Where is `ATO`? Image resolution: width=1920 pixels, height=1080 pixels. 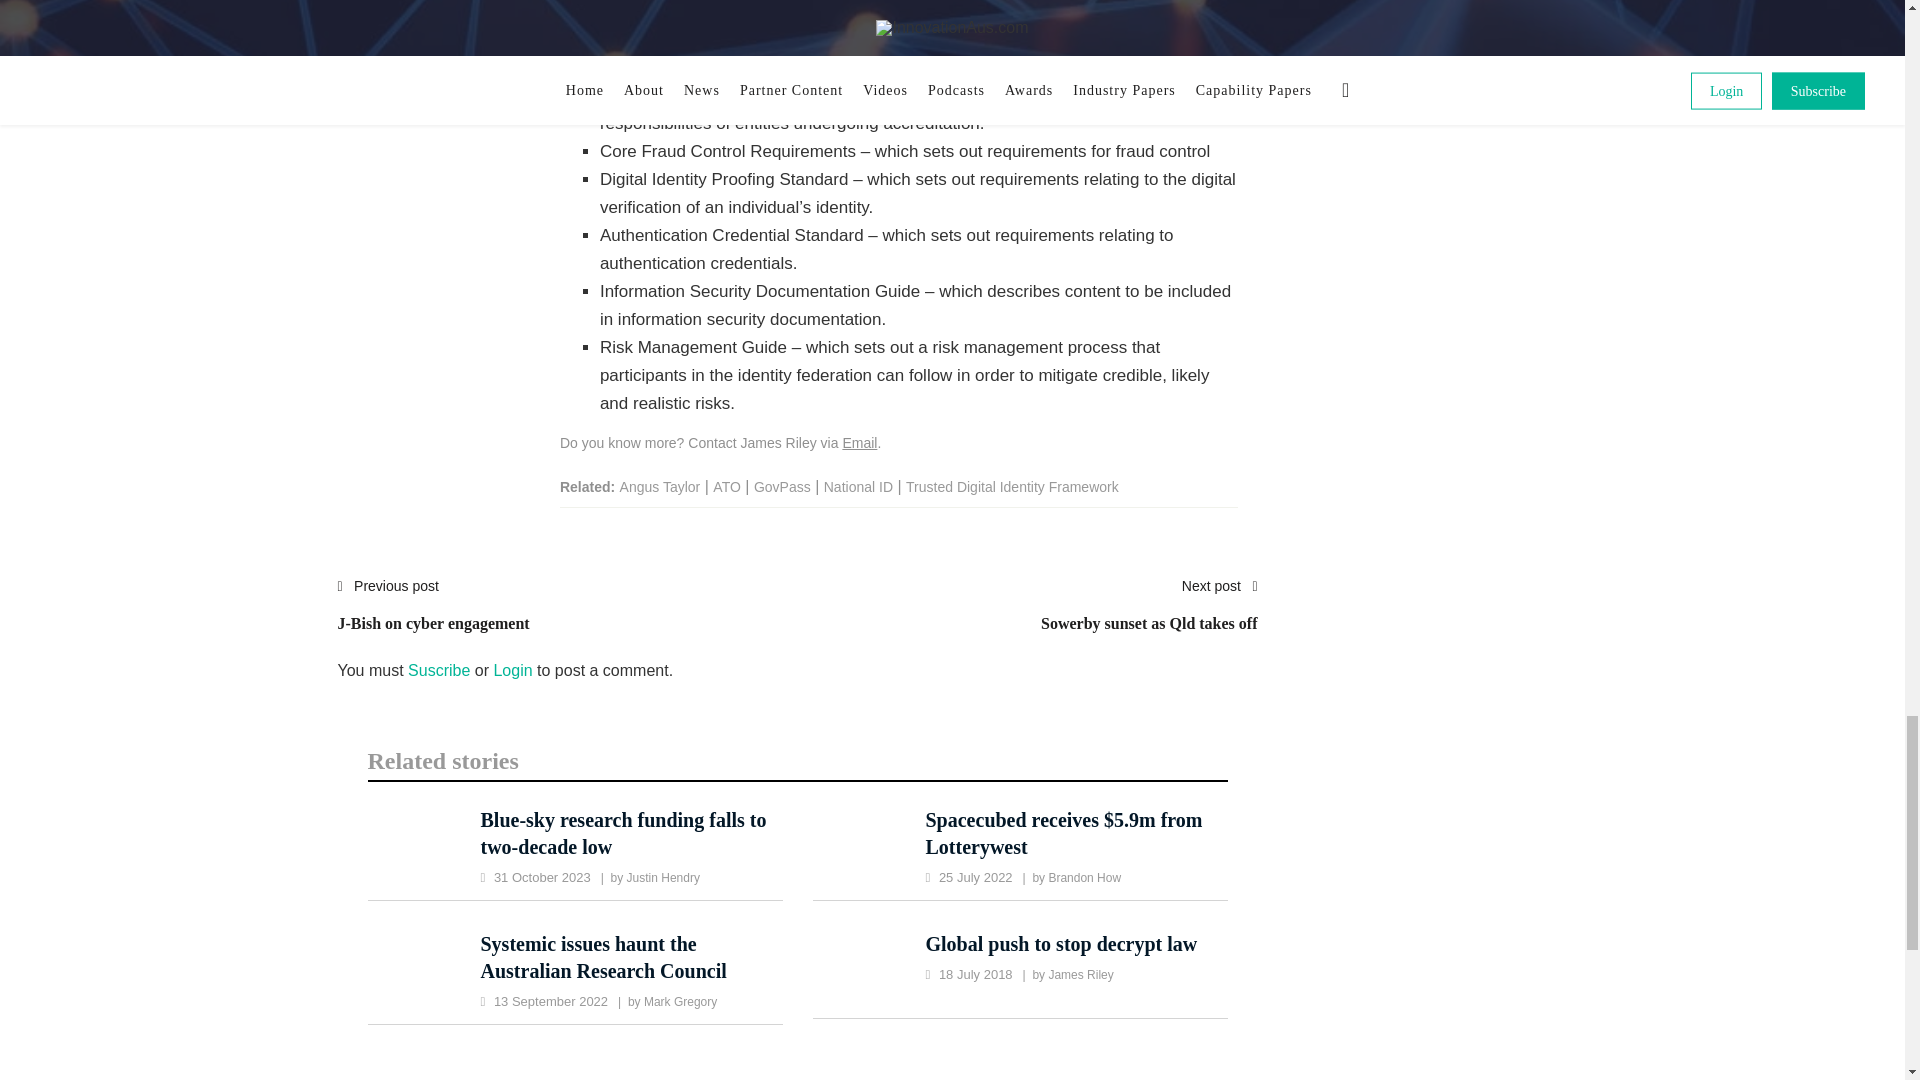 ATO is located at coordinates (1148, 616).